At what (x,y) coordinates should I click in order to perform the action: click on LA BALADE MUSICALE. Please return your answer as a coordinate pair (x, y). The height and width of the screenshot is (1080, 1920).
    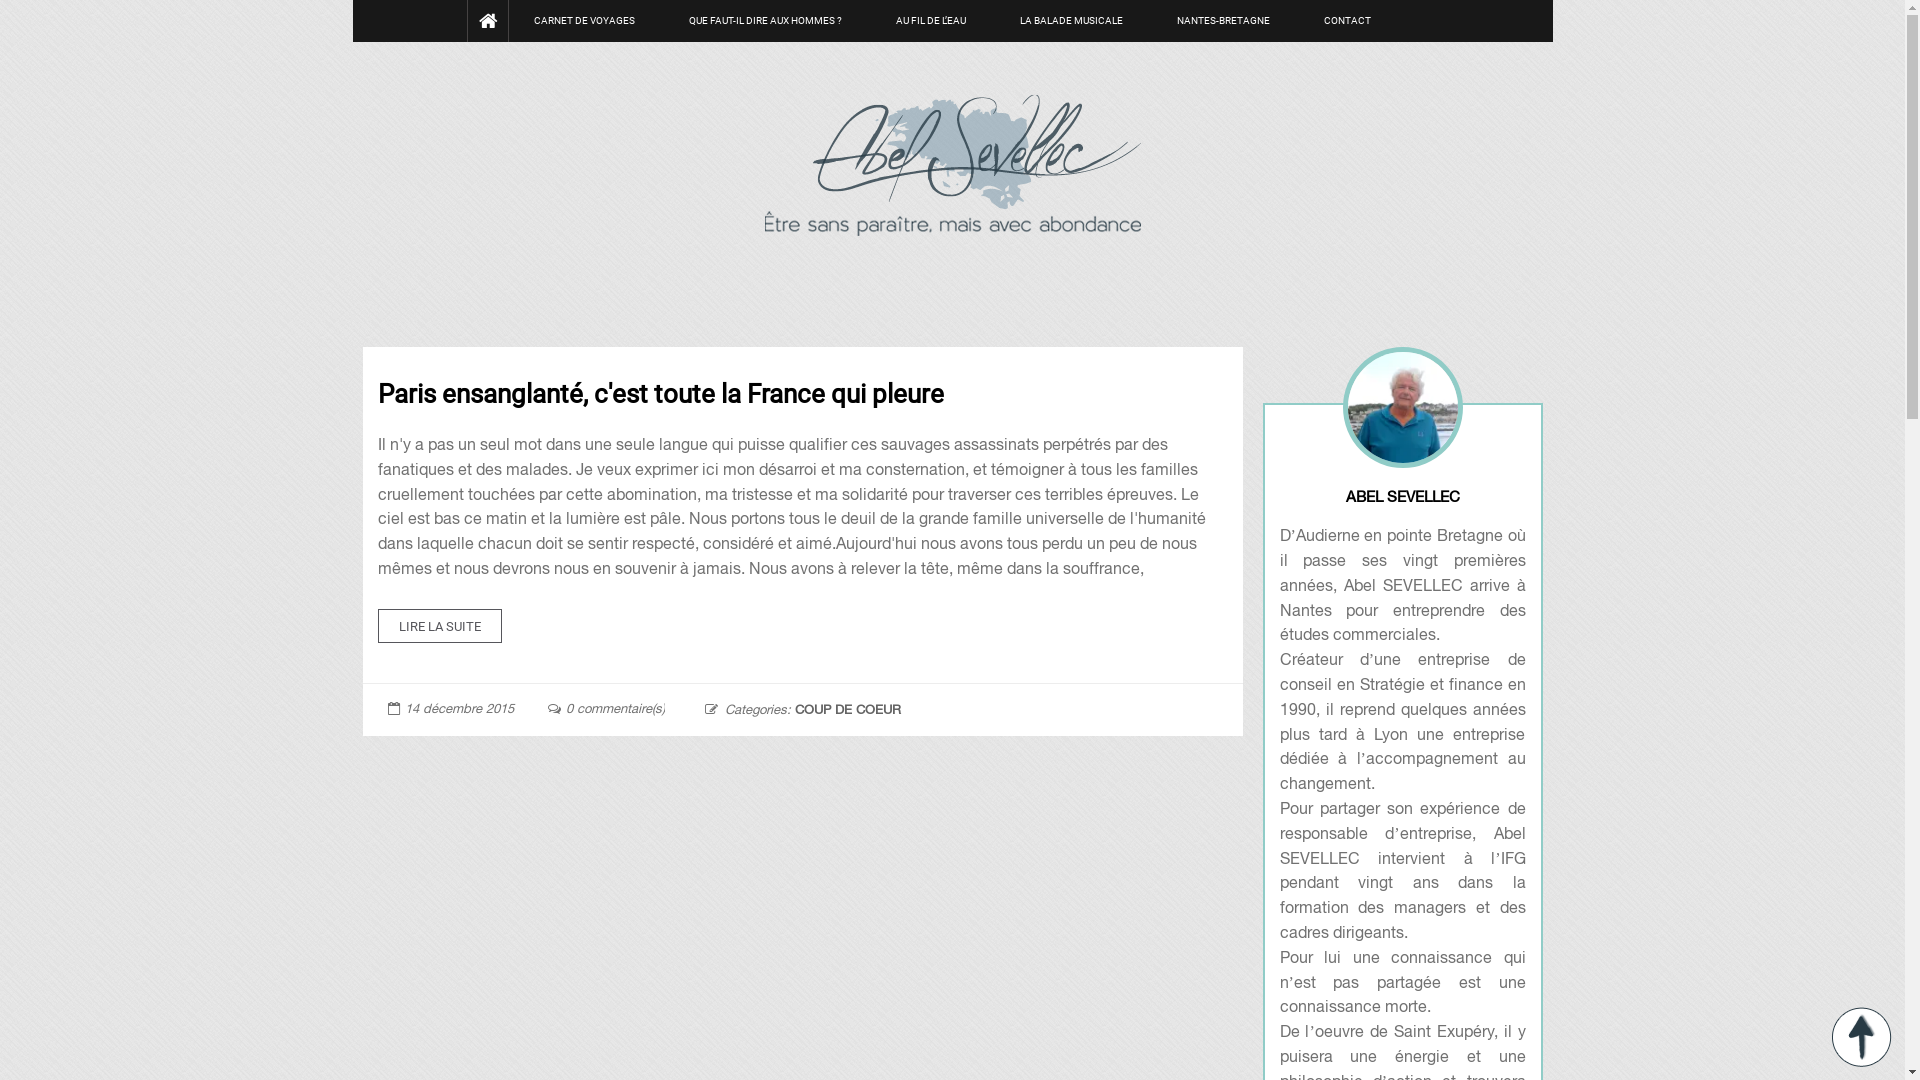
    Looking at the image, I should click on (1071, 21).